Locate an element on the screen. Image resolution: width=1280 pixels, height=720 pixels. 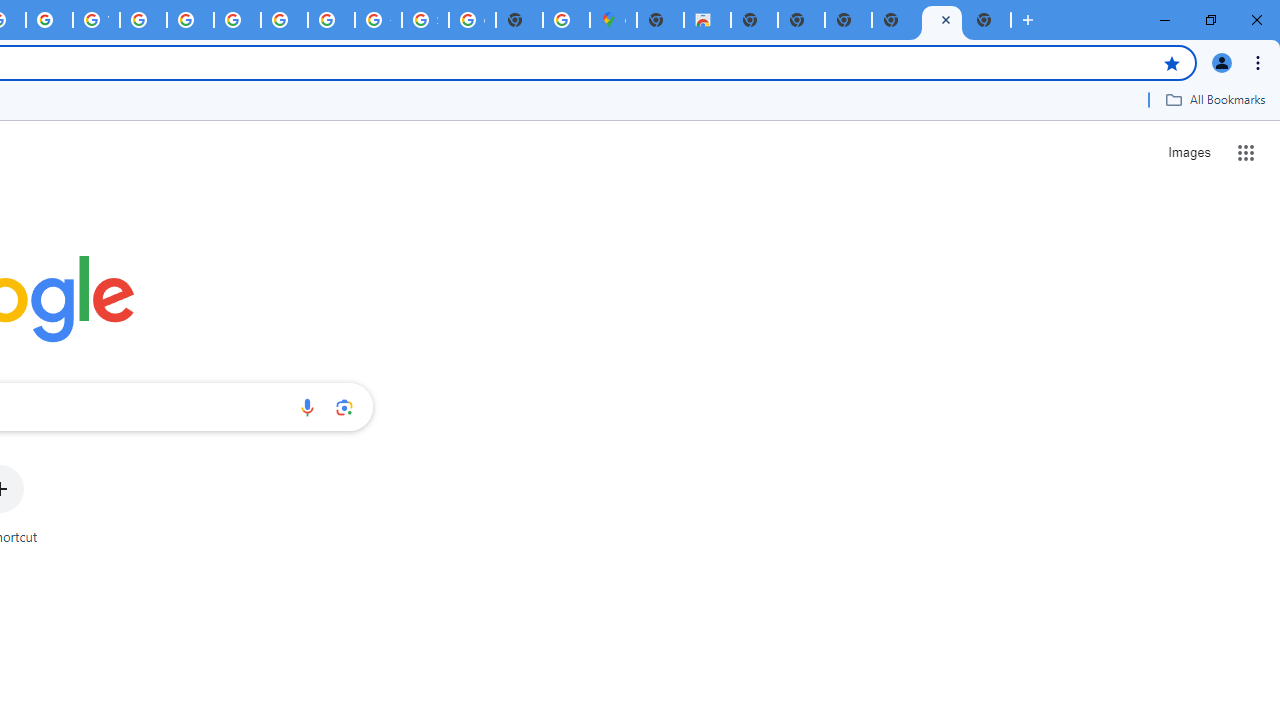
New Tab is located at coordinates (988, 20).